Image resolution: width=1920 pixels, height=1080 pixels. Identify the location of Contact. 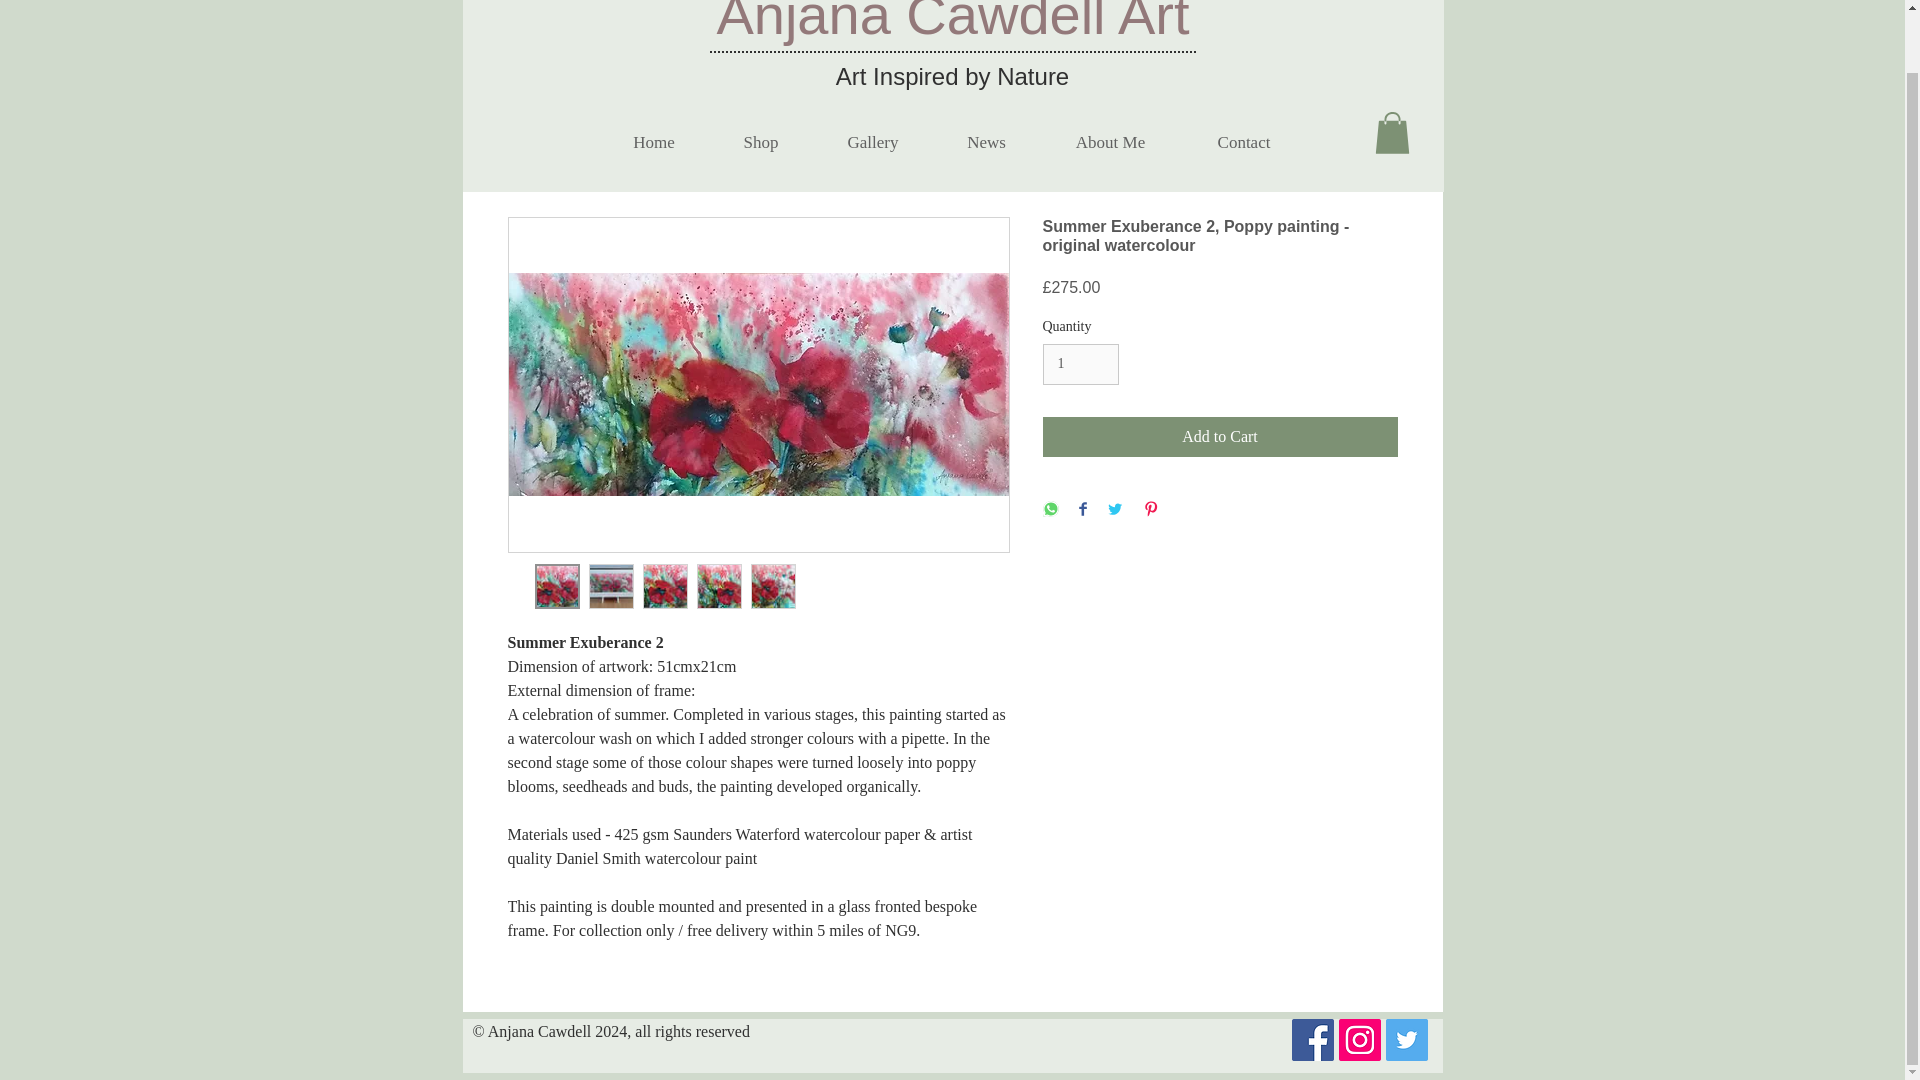
(1244, 142).